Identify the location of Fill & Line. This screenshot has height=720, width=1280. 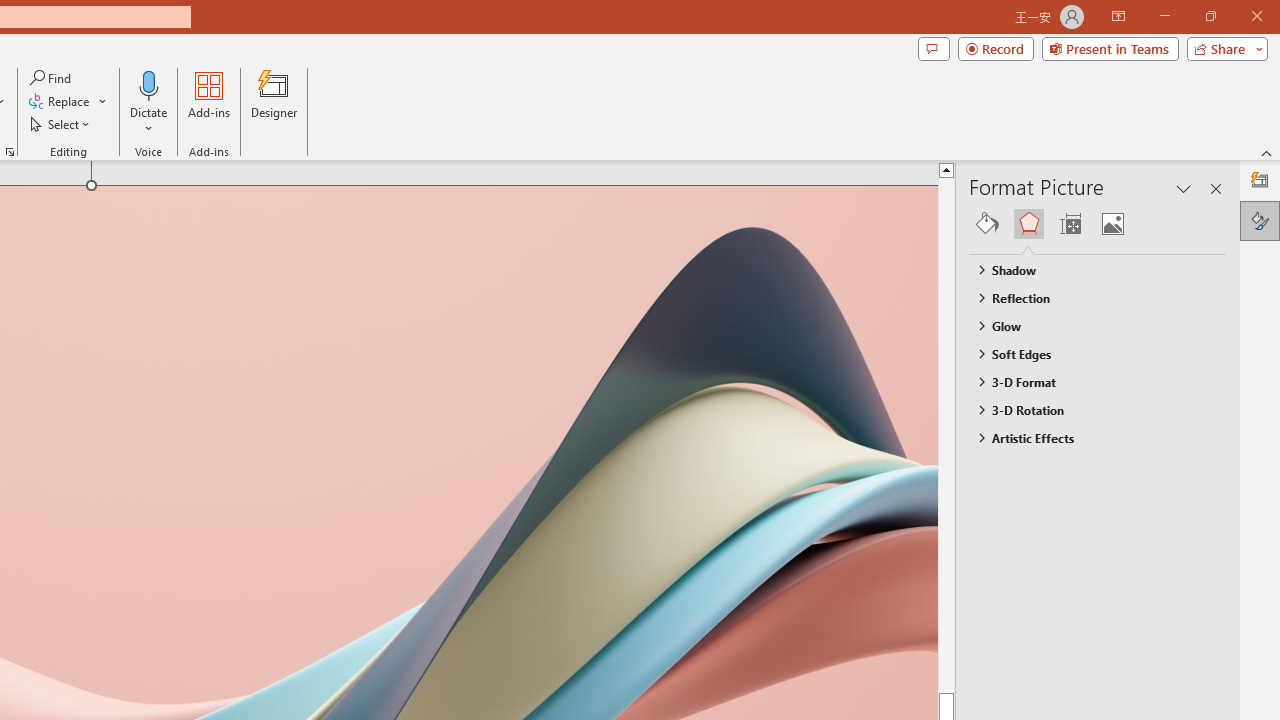
(987, 224).